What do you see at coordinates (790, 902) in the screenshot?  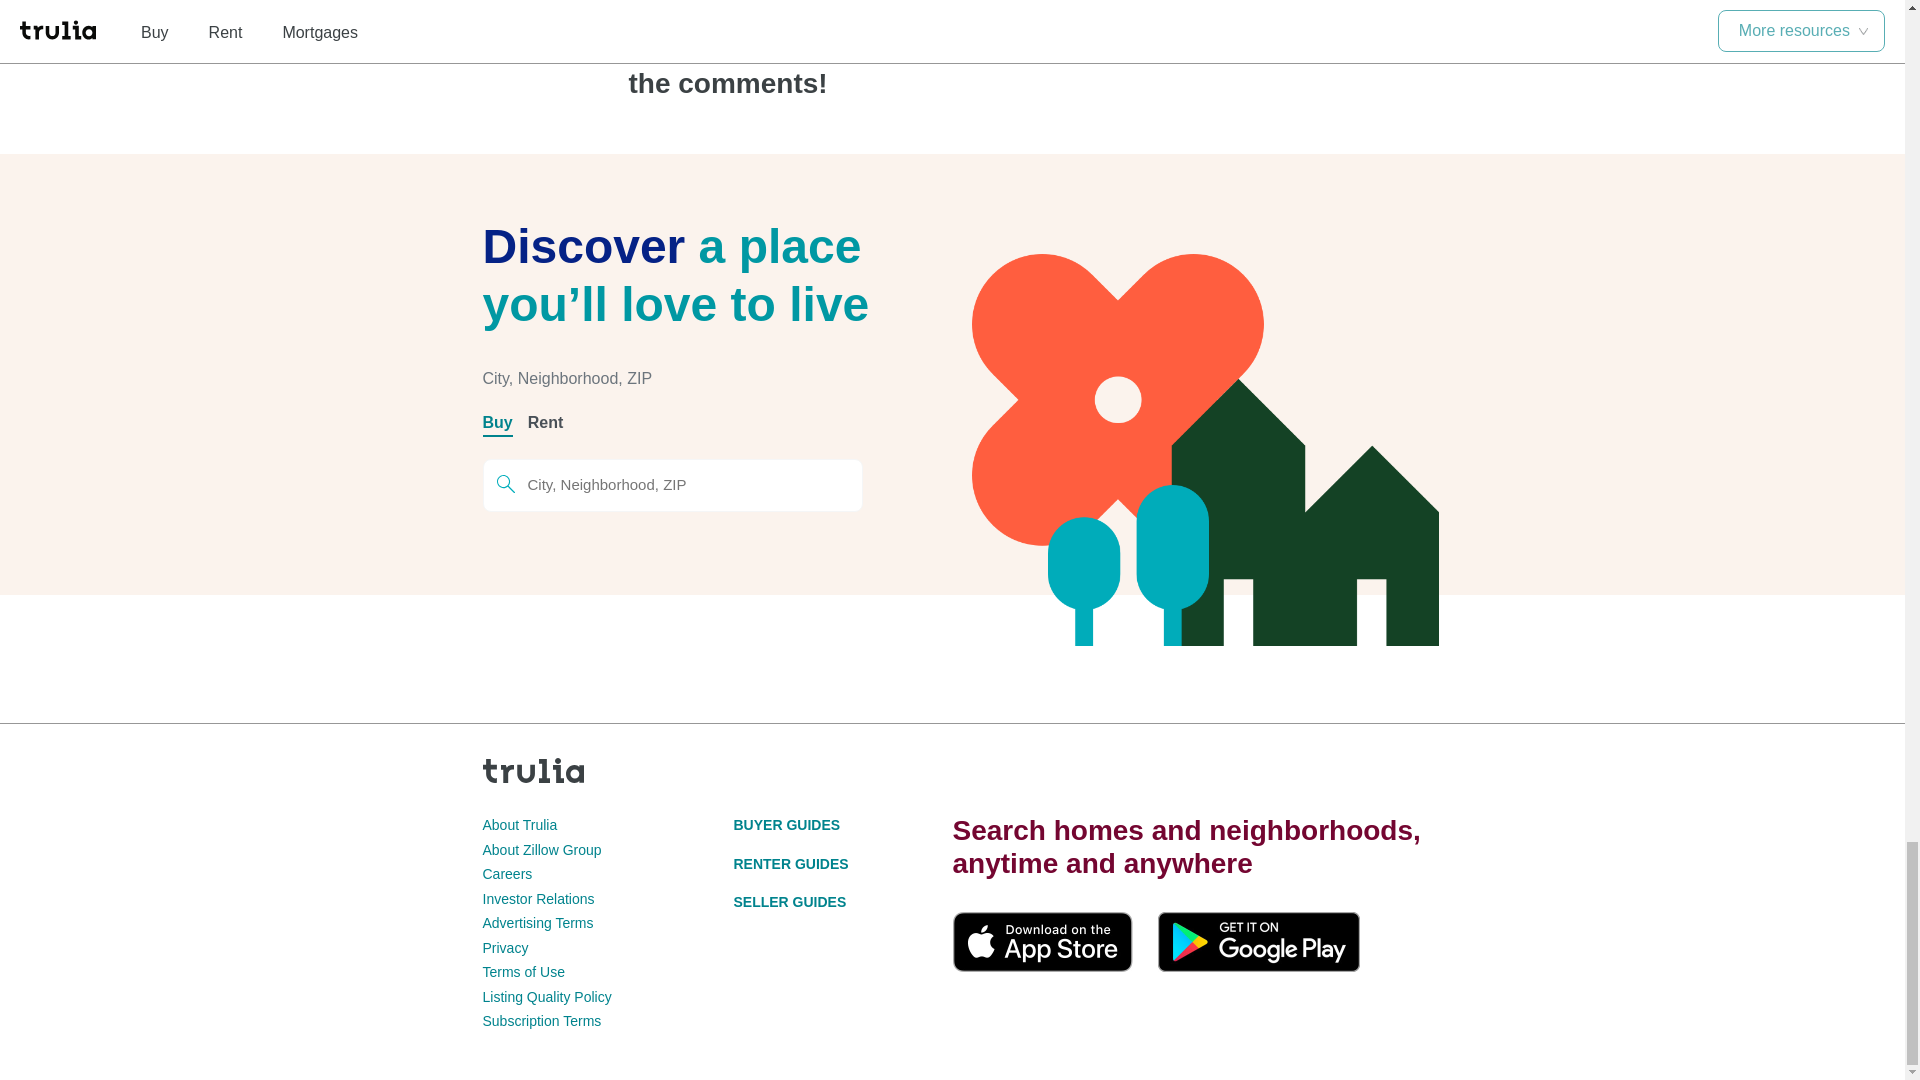 I see `SELLER GUIDES` at bounding box center [790, 902].